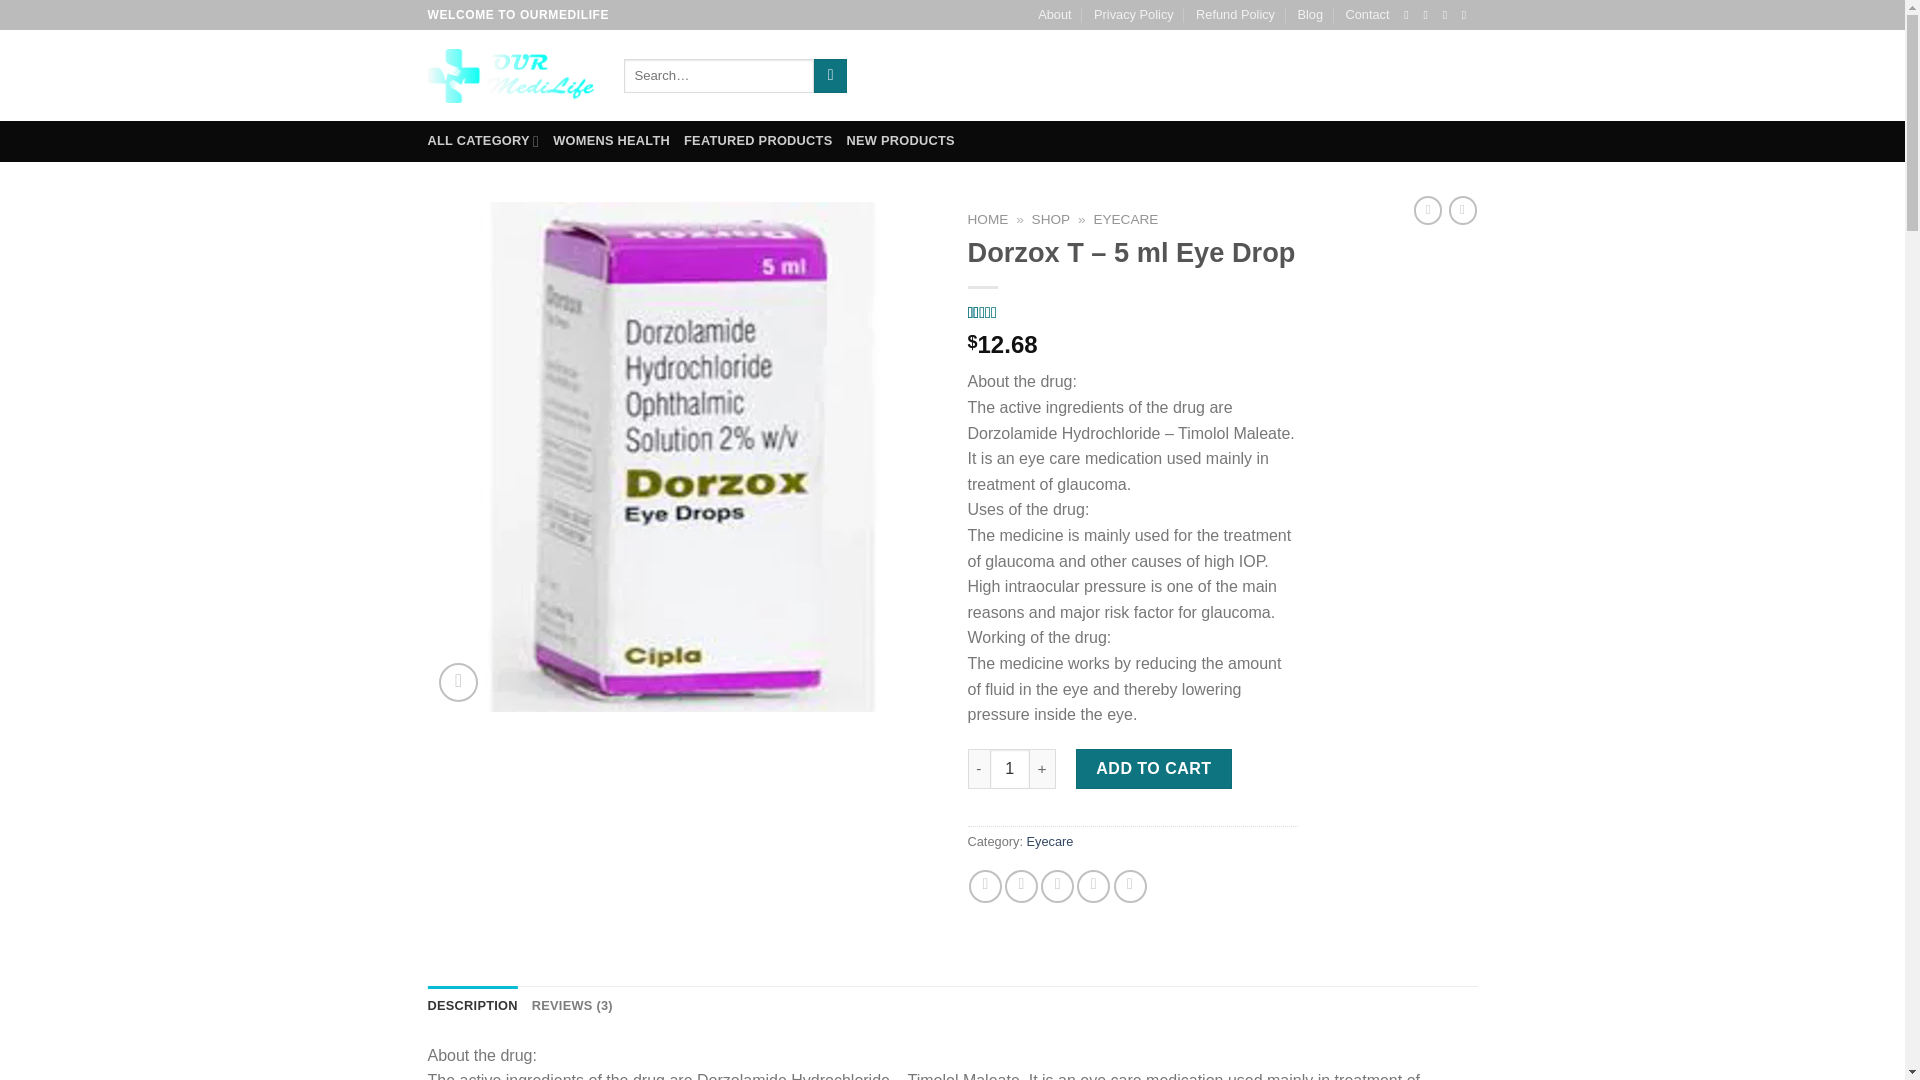  Describe the element at coordinates (1093, 886) in the screenshot. I see `Pin on Pinterest` at that location.